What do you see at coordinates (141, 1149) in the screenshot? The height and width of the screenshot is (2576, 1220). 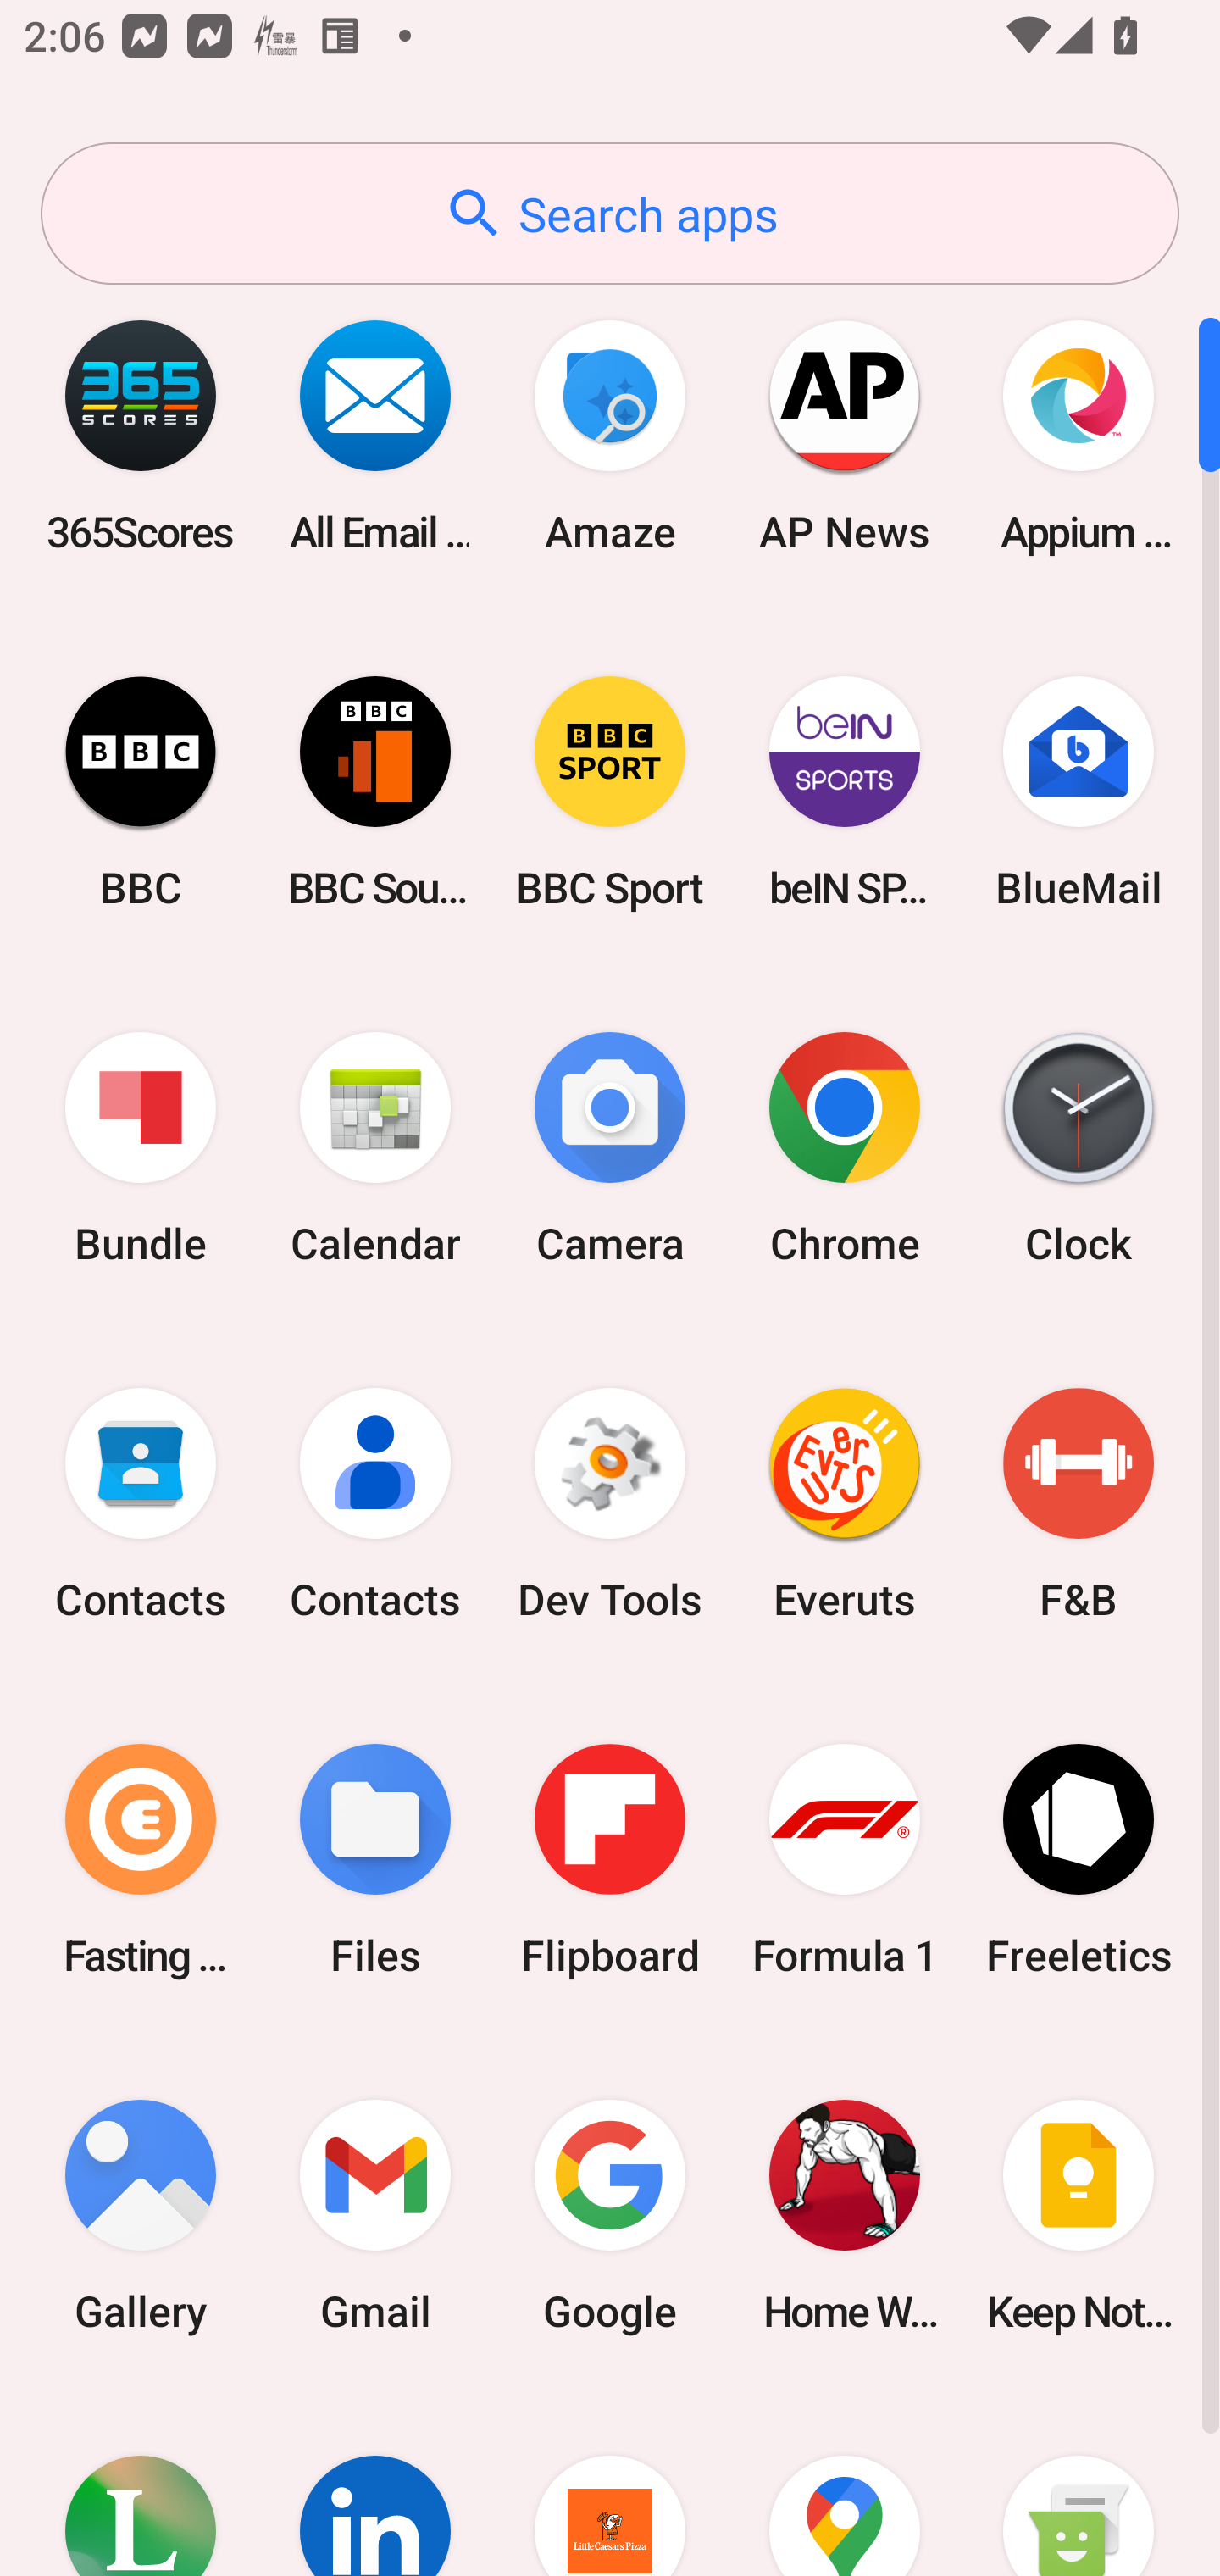 I see `Bundle` at bounding box center [141, 1149].